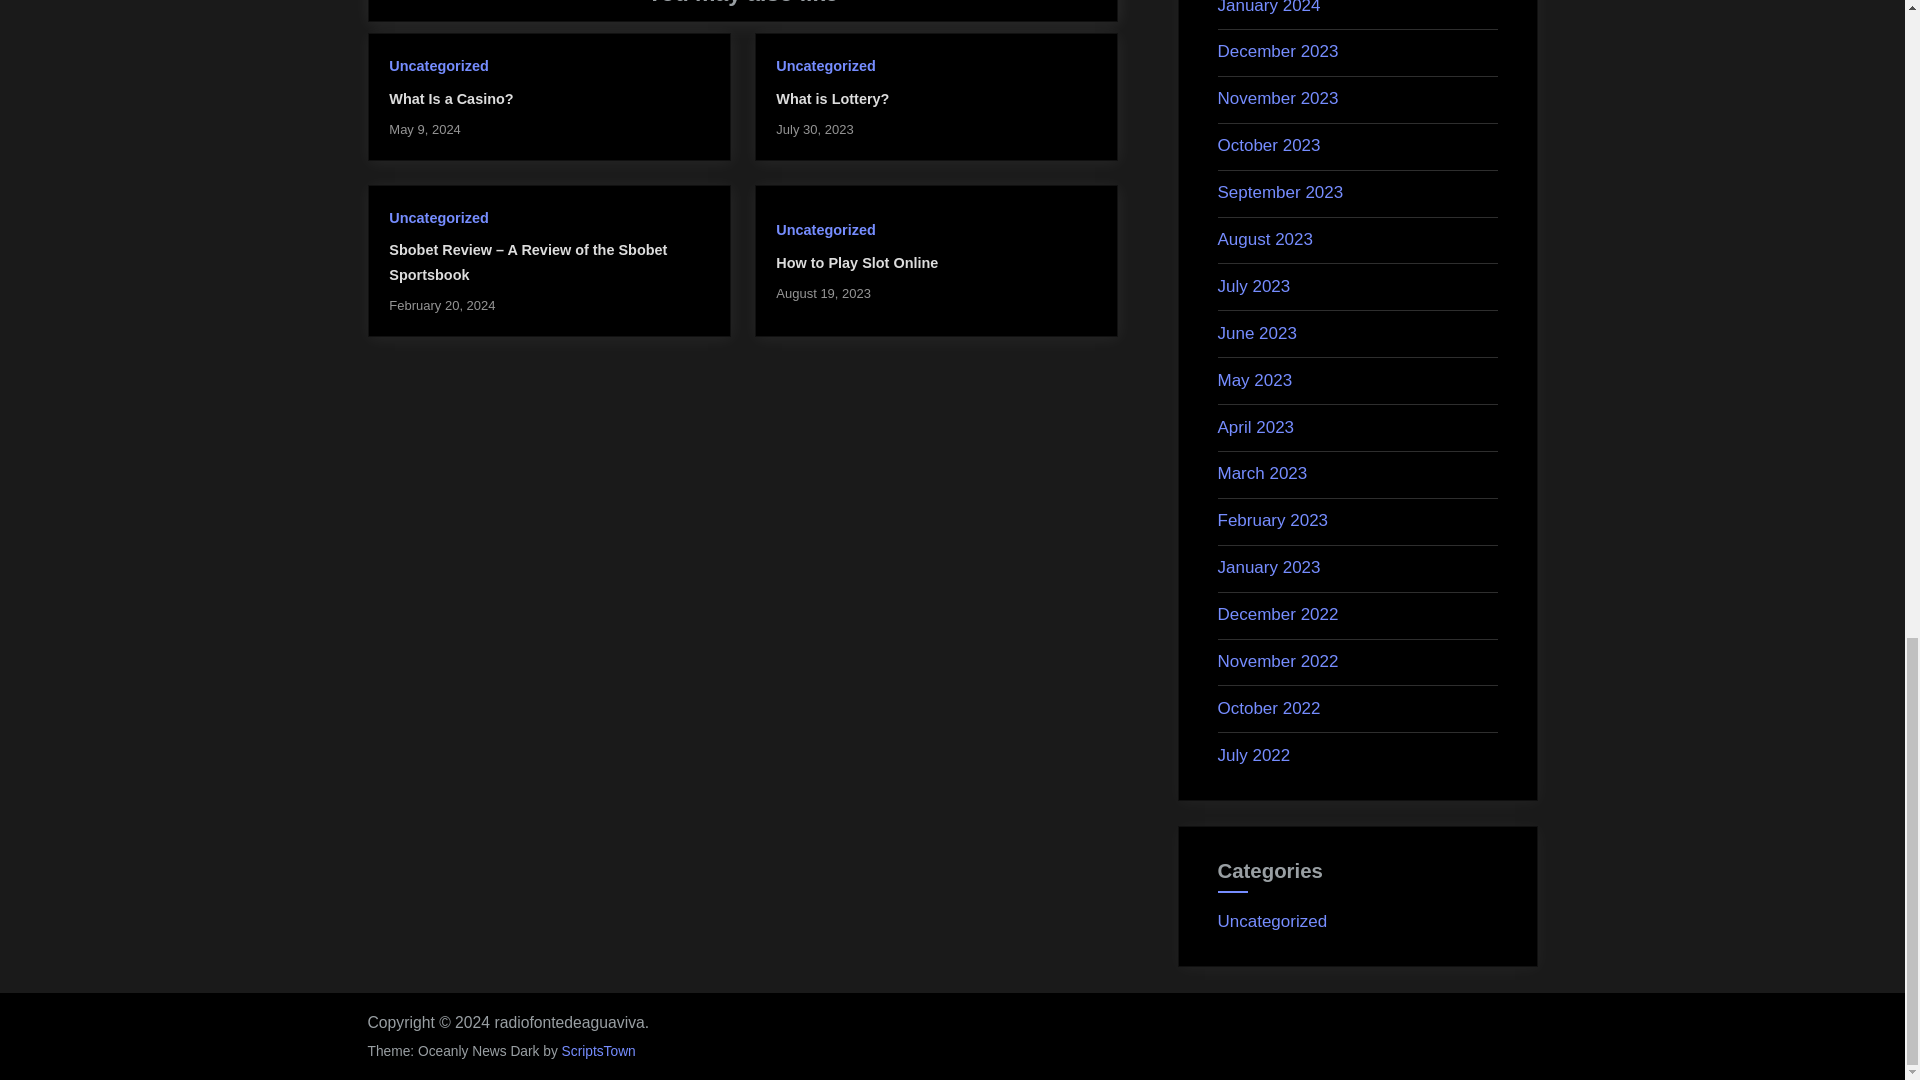 This screenshot has width=1920, height=1080. What do you see at coordinates (438, 66) in the screenshot?
I see `Uncategorized` at bounding box center [438, 66].